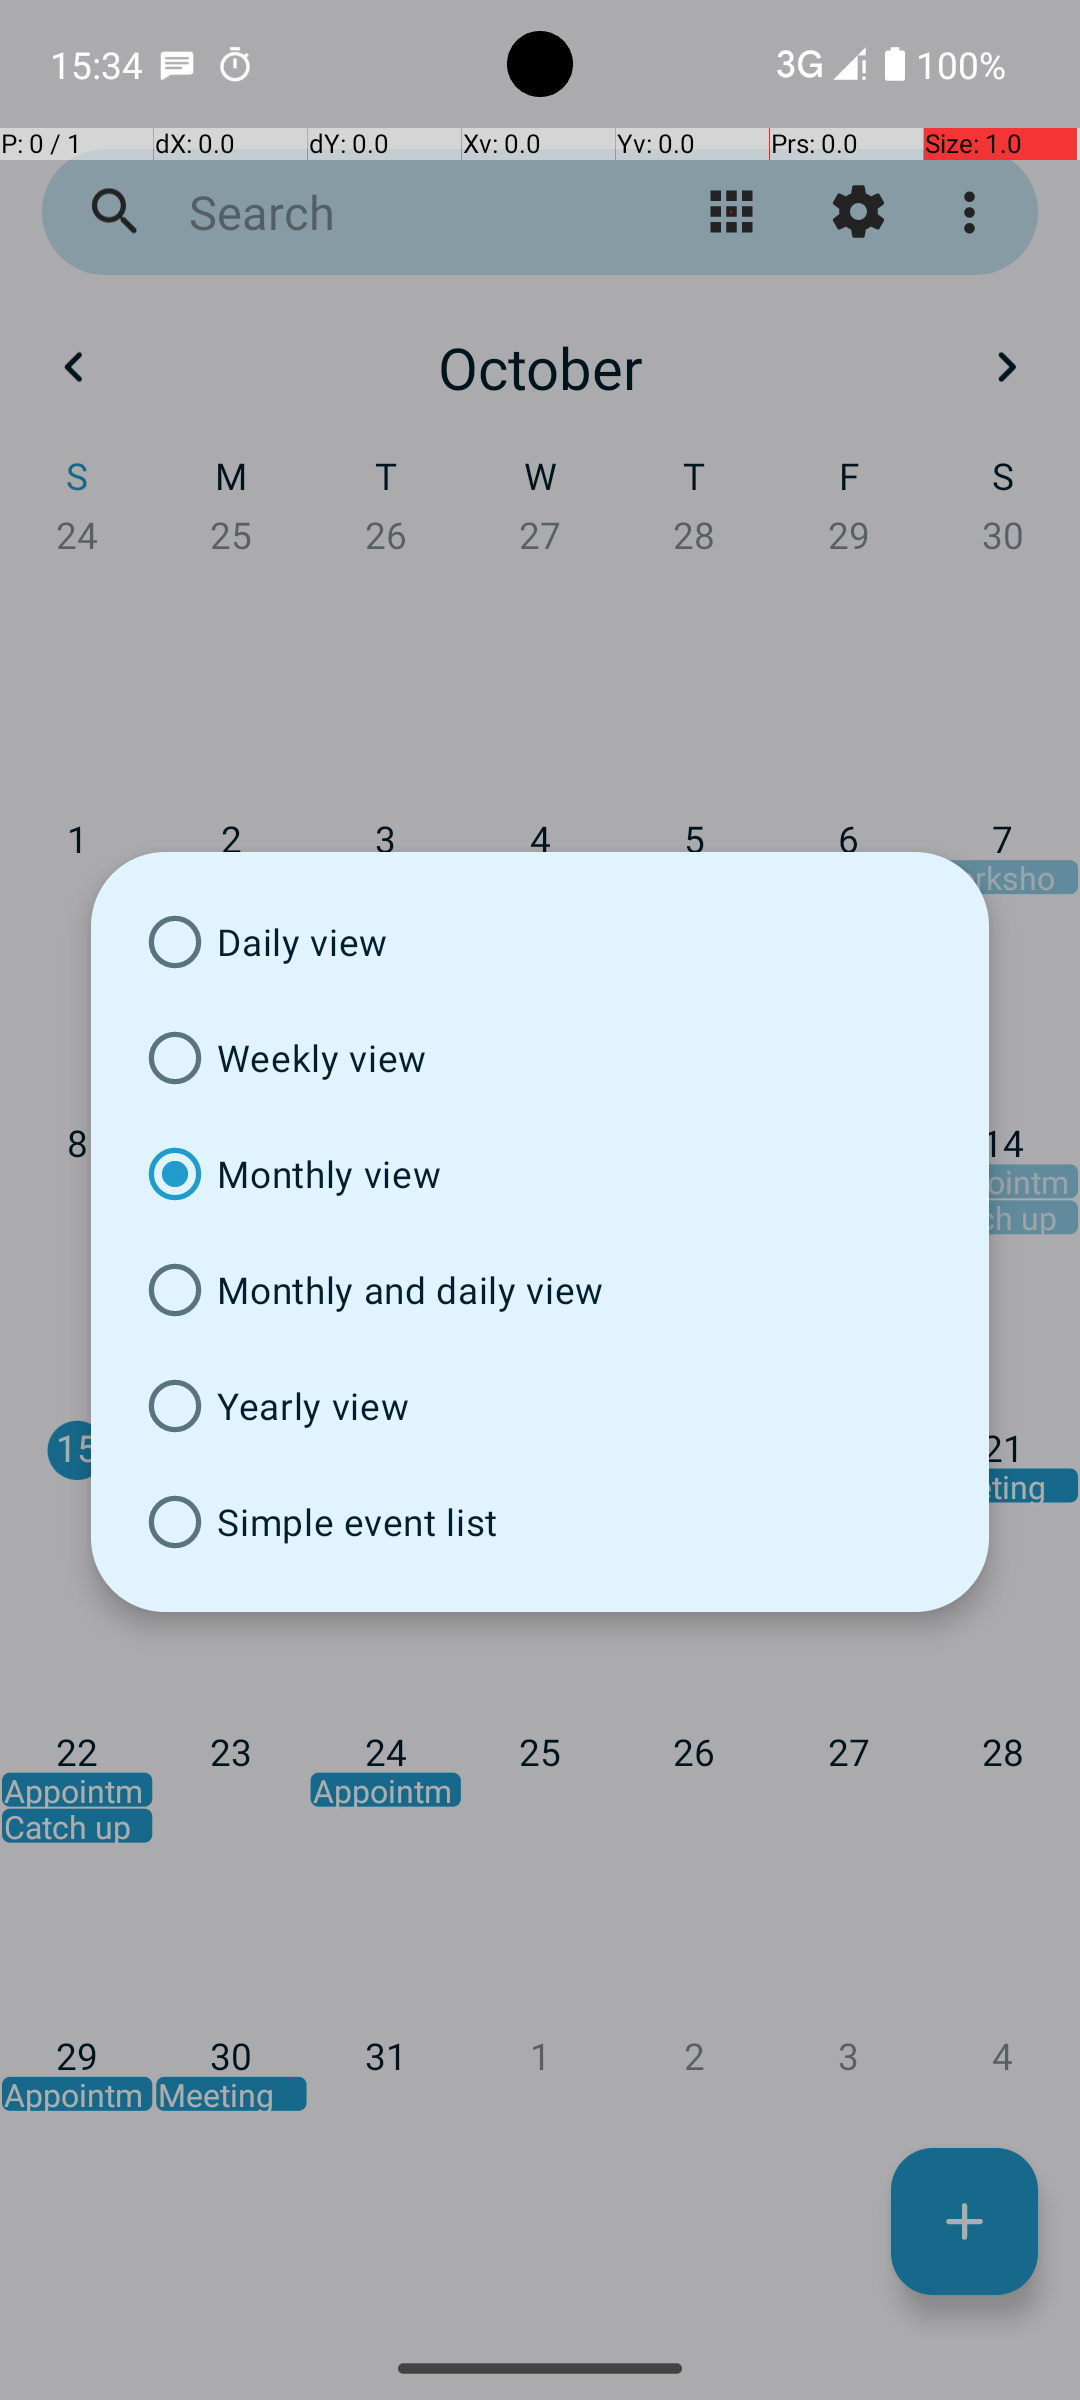 The width and height of the screenshot is (1080, 2400). What do you see at coordinates (540, 1174) in the screenshot?
I see `Monthly view` at bounding box center [540, 1174].